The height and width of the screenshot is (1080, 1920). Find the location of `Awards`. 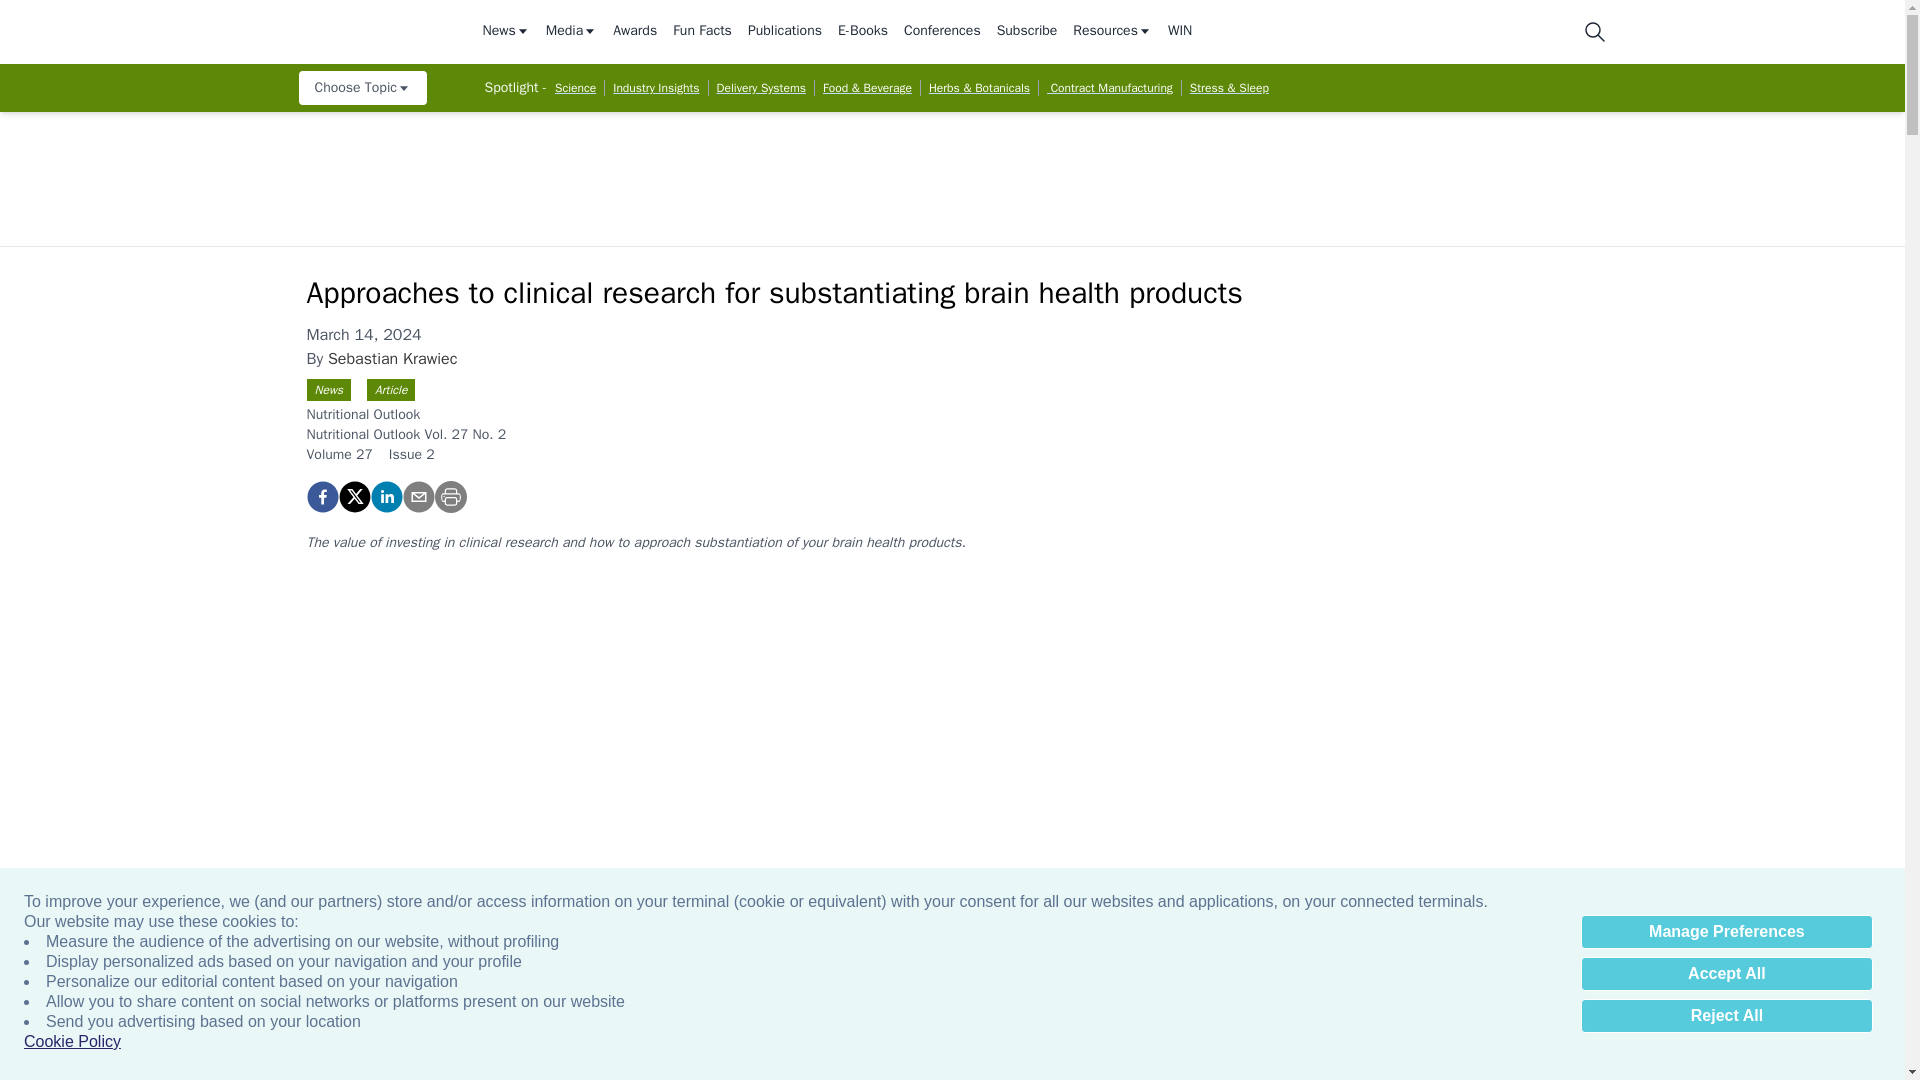

Awards is located at coordinates (634, 32).